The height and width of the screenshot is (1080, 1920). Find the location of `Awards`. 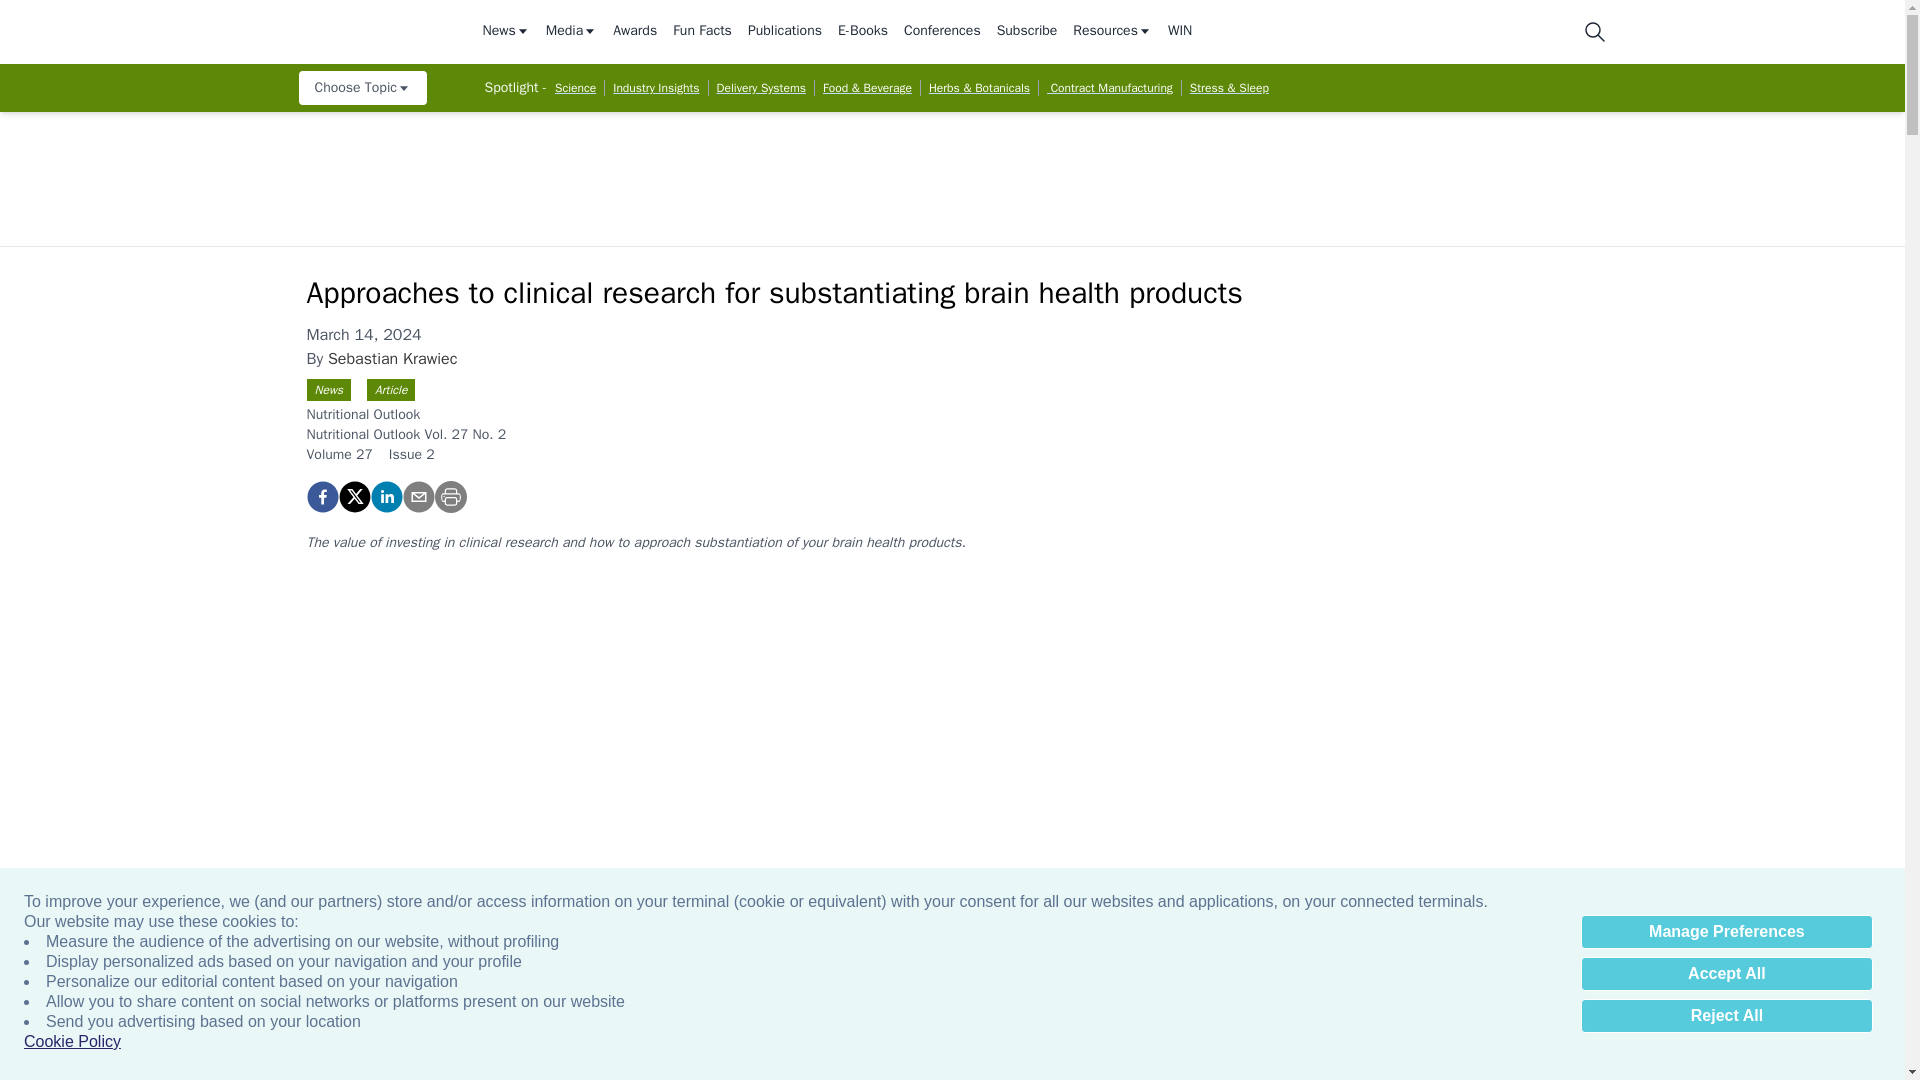

Awards is located at coordinates (634, 32).